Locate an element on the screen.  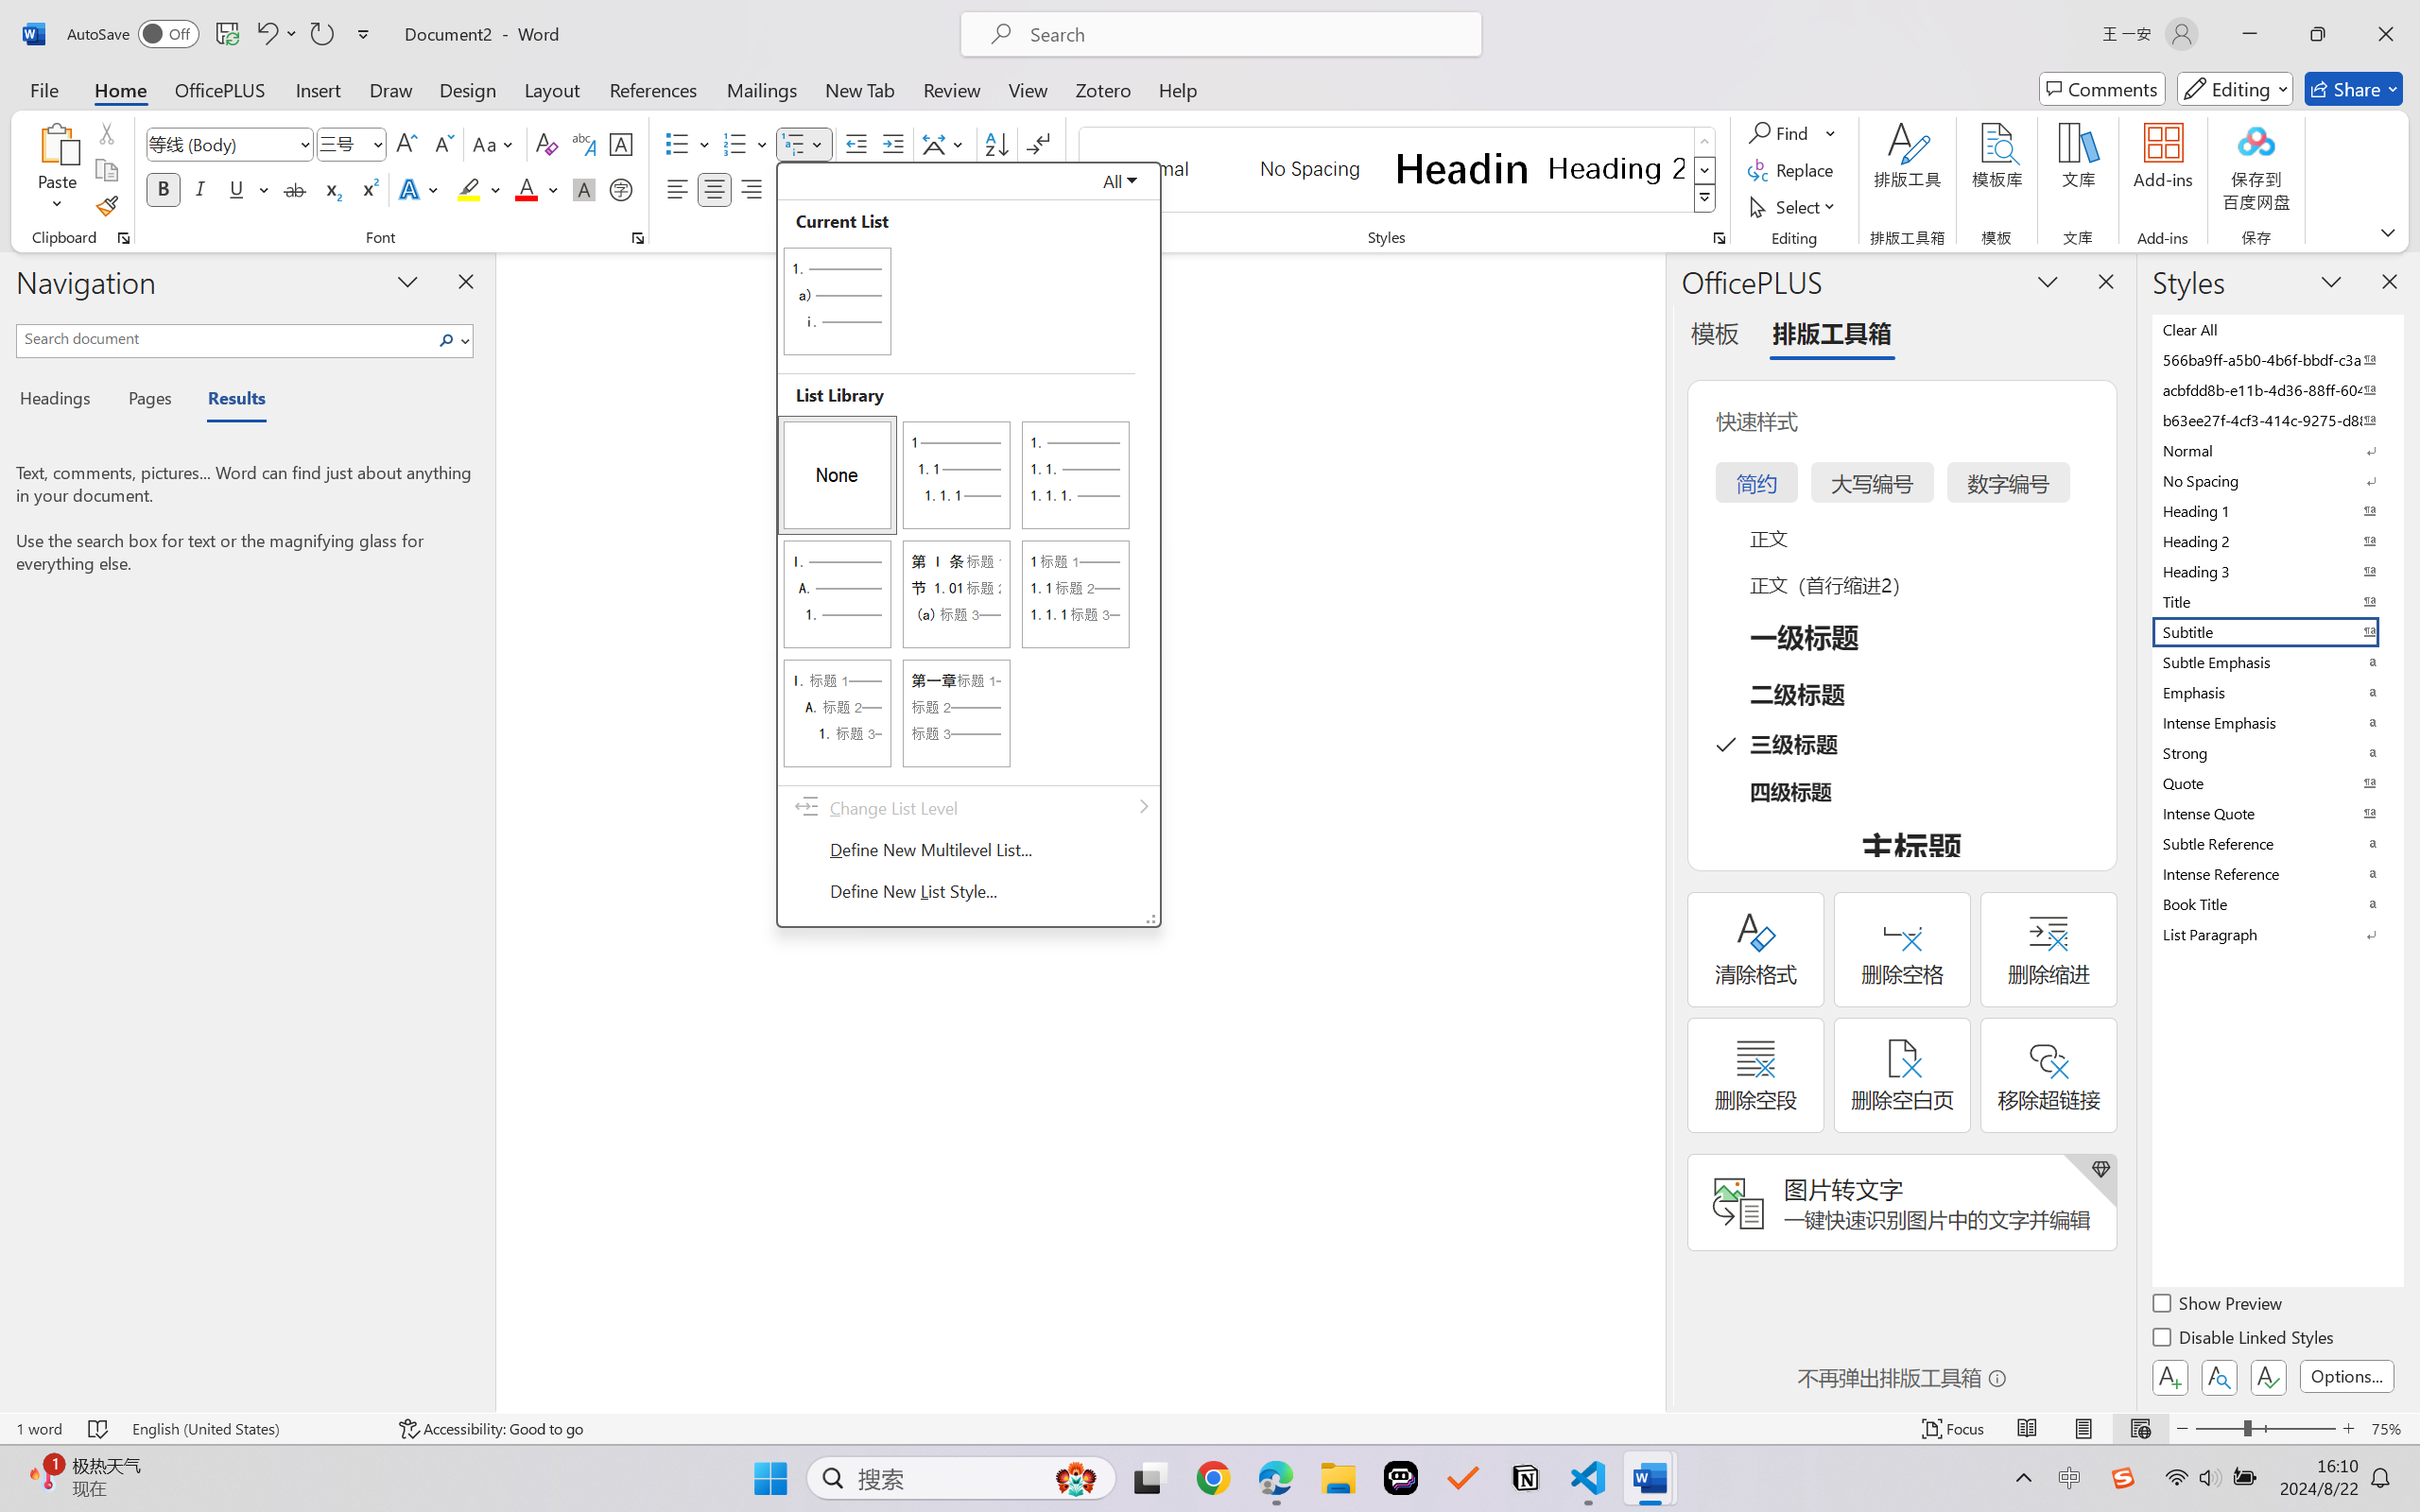
Close (Ctrl+F4) is located at coordinates (613, 55).